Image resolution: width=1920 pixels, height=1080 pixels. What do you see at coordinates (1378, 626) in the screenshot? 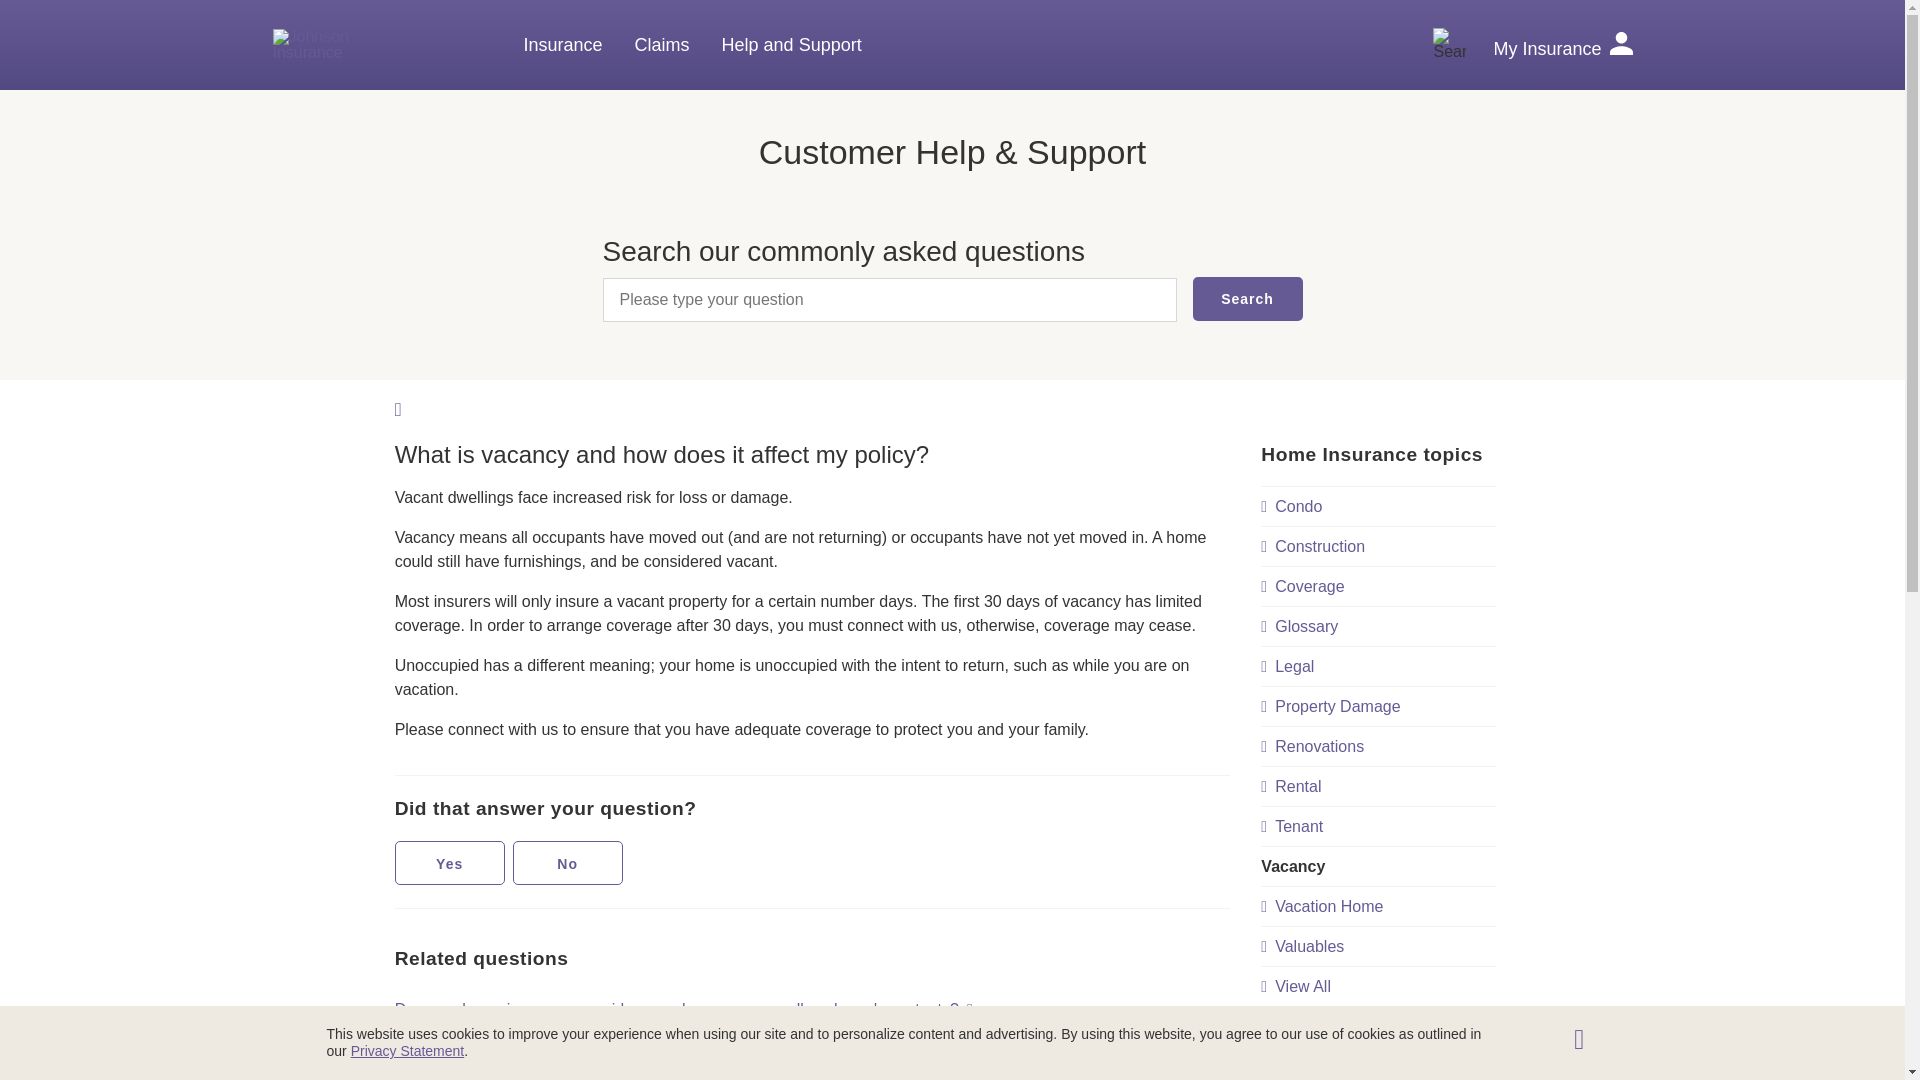
I see `Glossary` at bounding box center [1378, 626].